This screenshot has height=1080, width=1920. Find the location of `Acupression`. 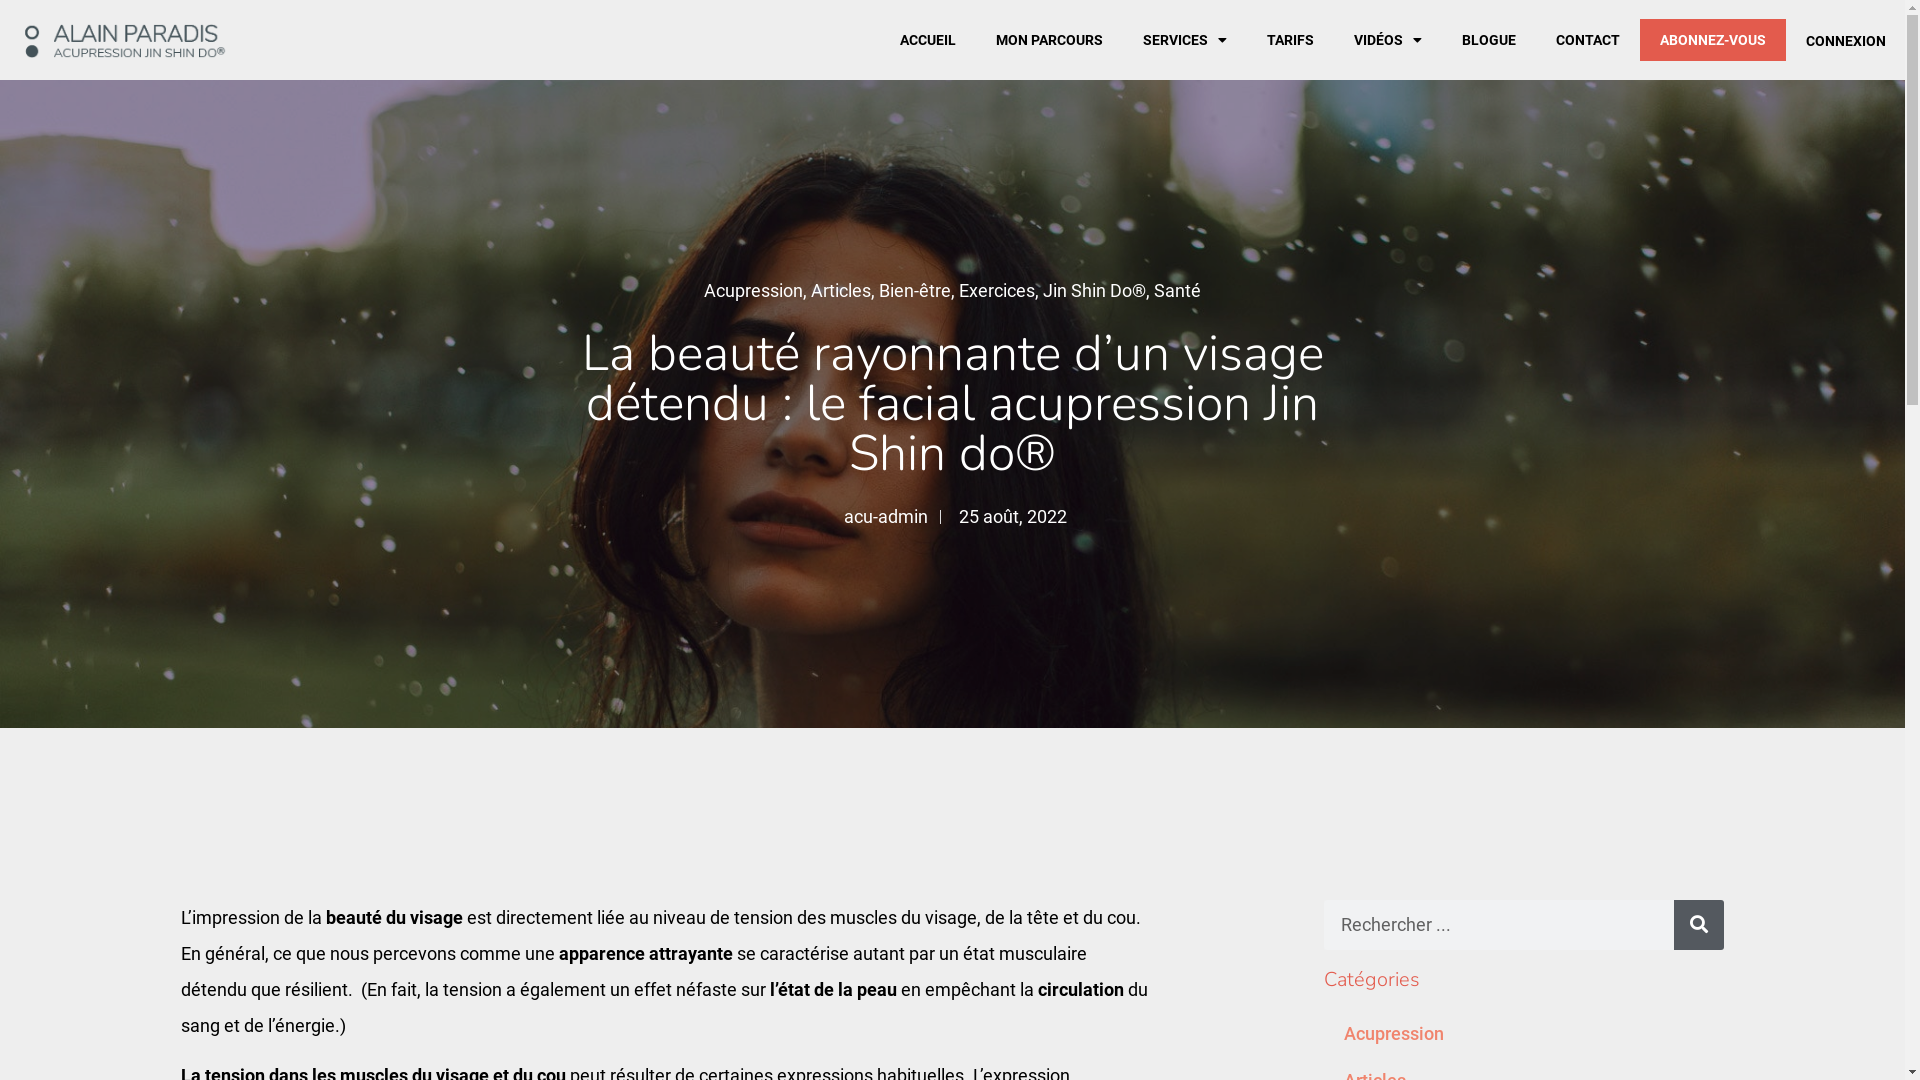

Acupression is located at coordinates (1524, 1034).